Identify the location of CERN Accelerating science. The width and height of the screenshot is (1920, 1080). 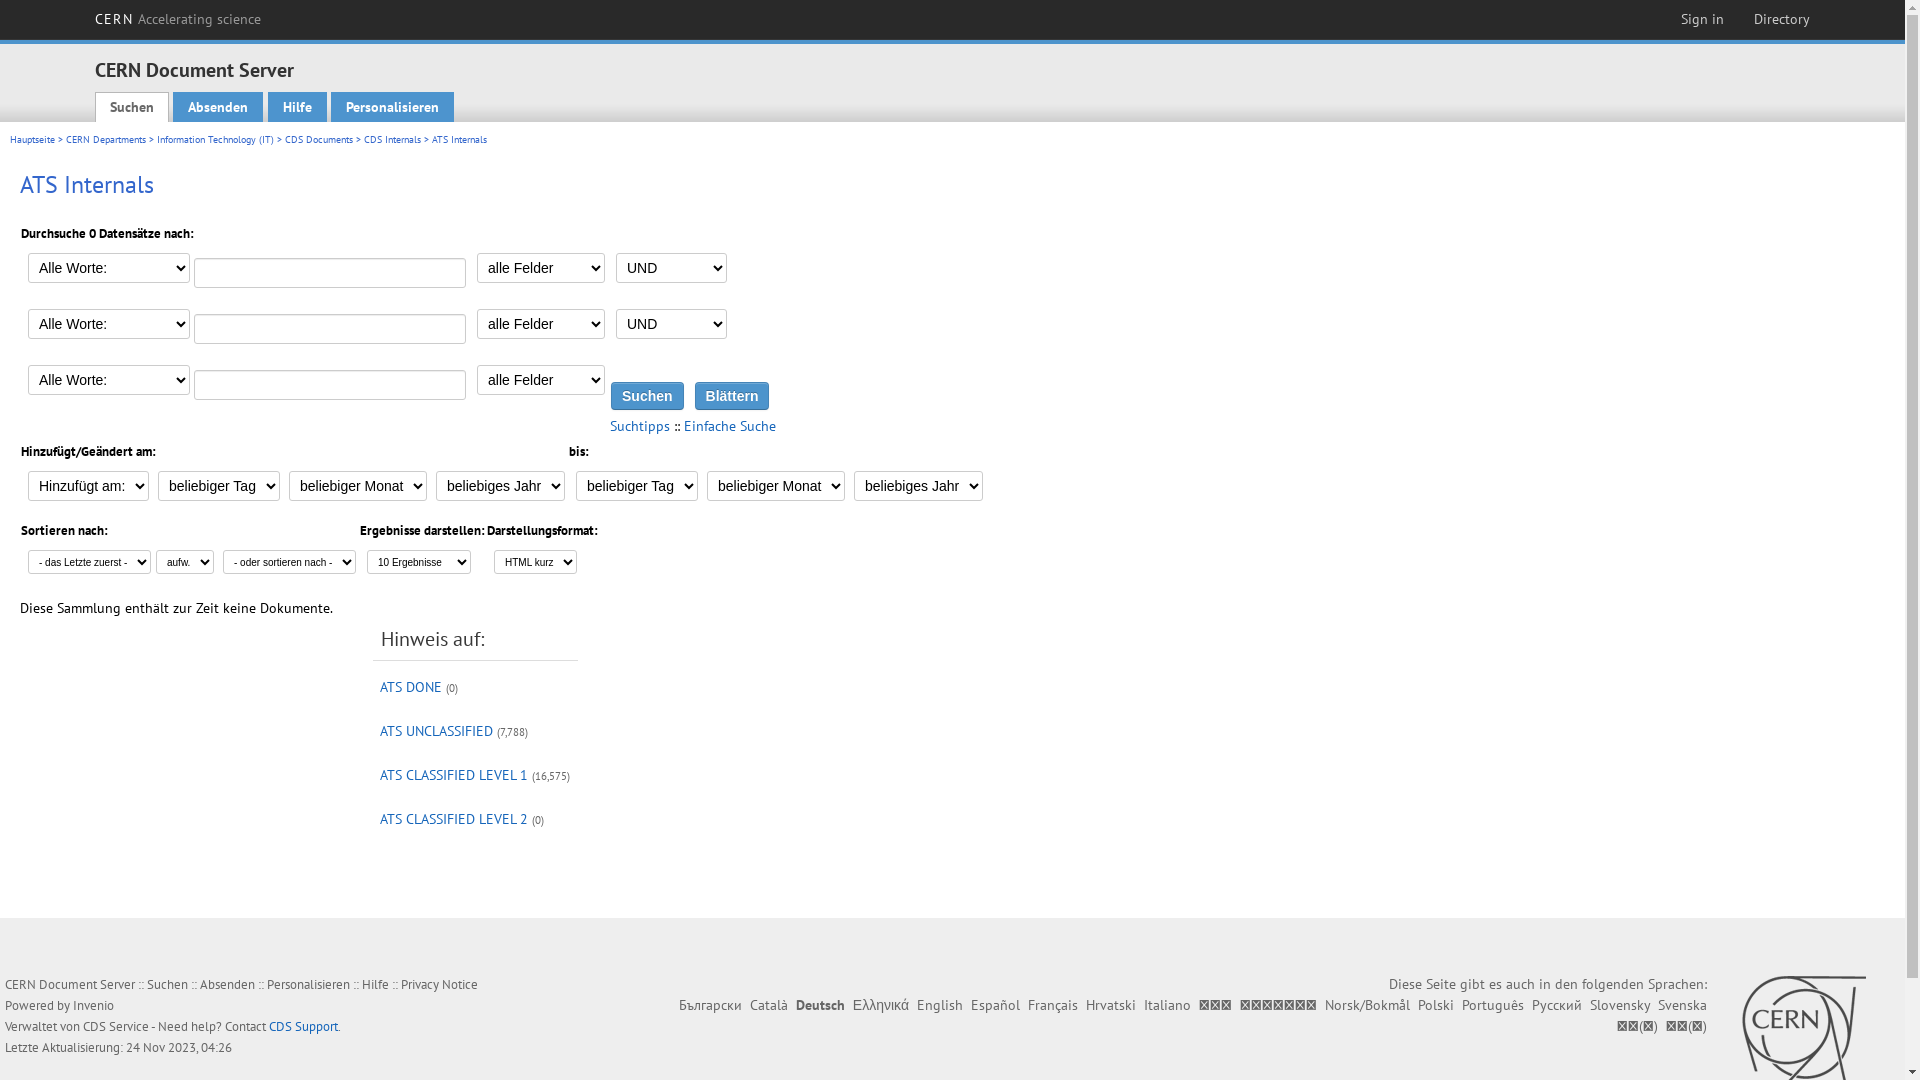
(178, 19).